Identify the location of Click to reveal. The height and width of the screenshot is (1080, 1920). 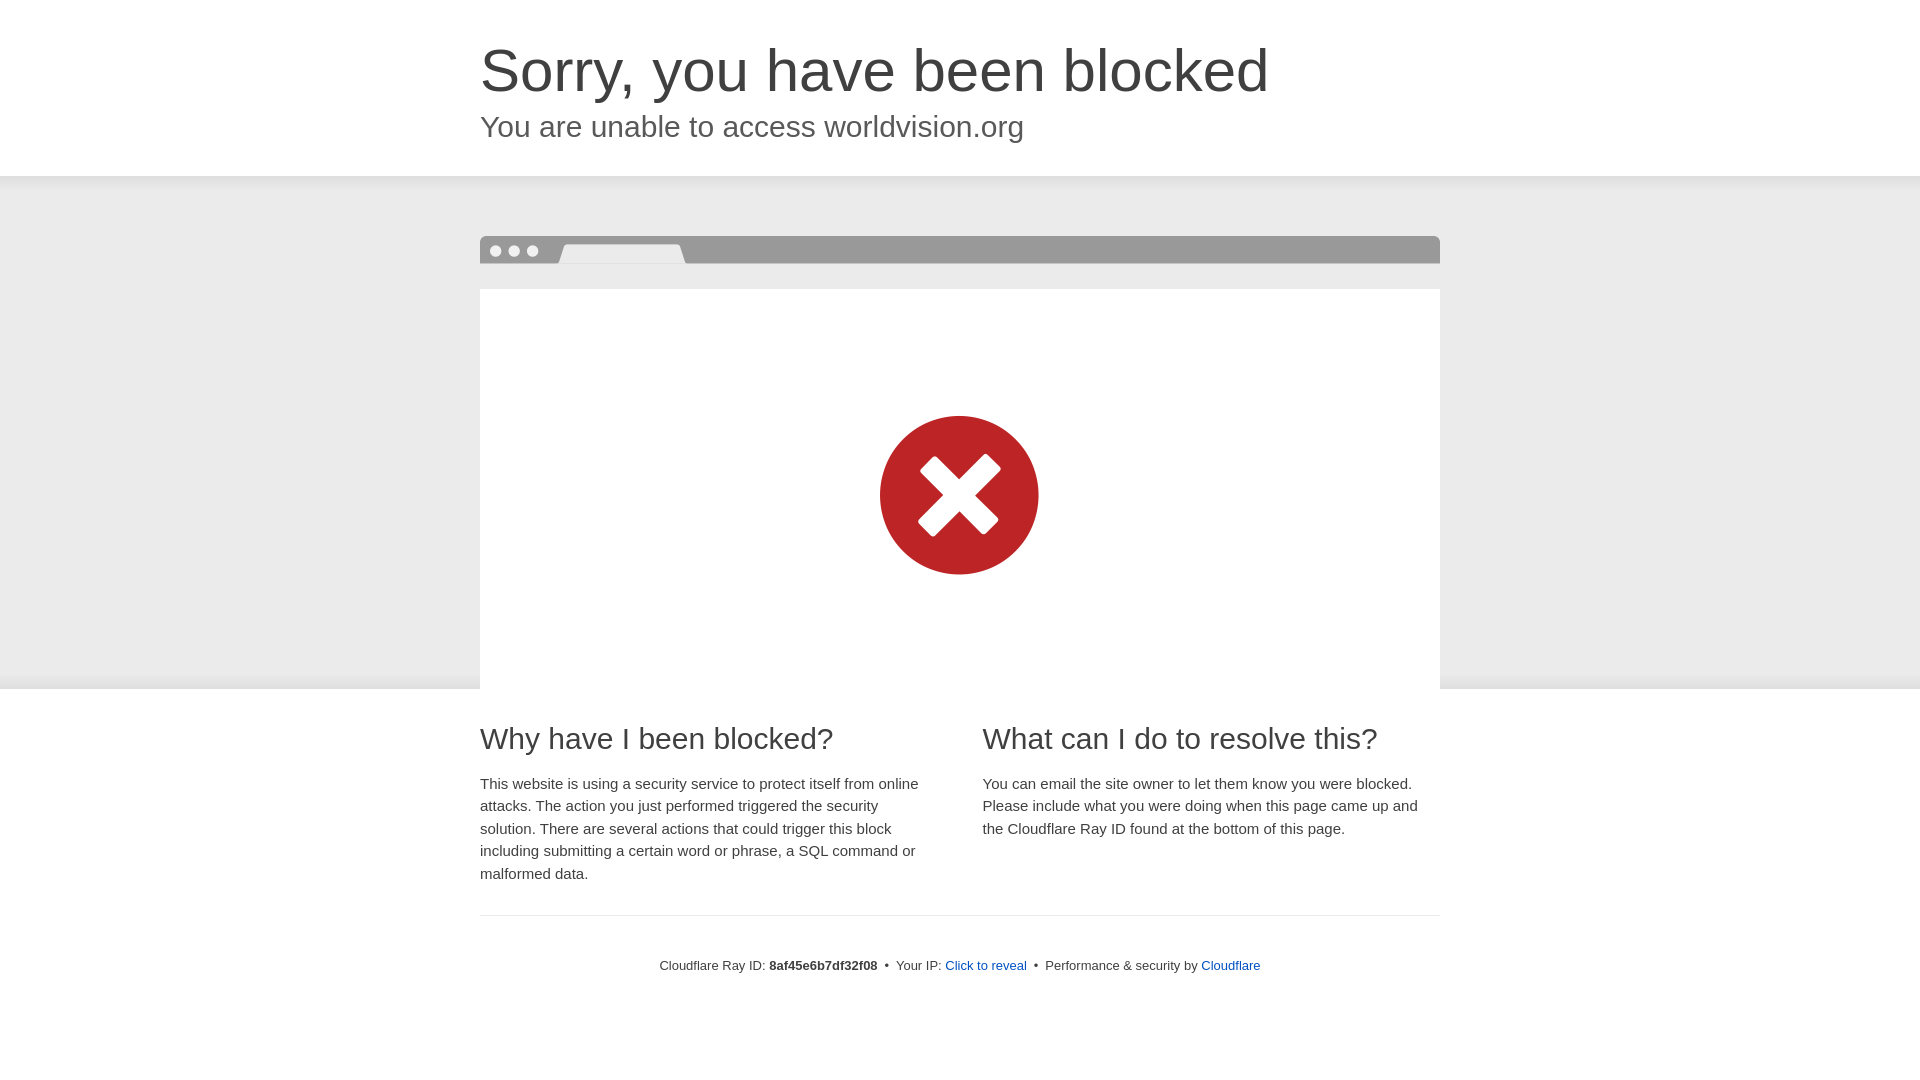
(986, 966).